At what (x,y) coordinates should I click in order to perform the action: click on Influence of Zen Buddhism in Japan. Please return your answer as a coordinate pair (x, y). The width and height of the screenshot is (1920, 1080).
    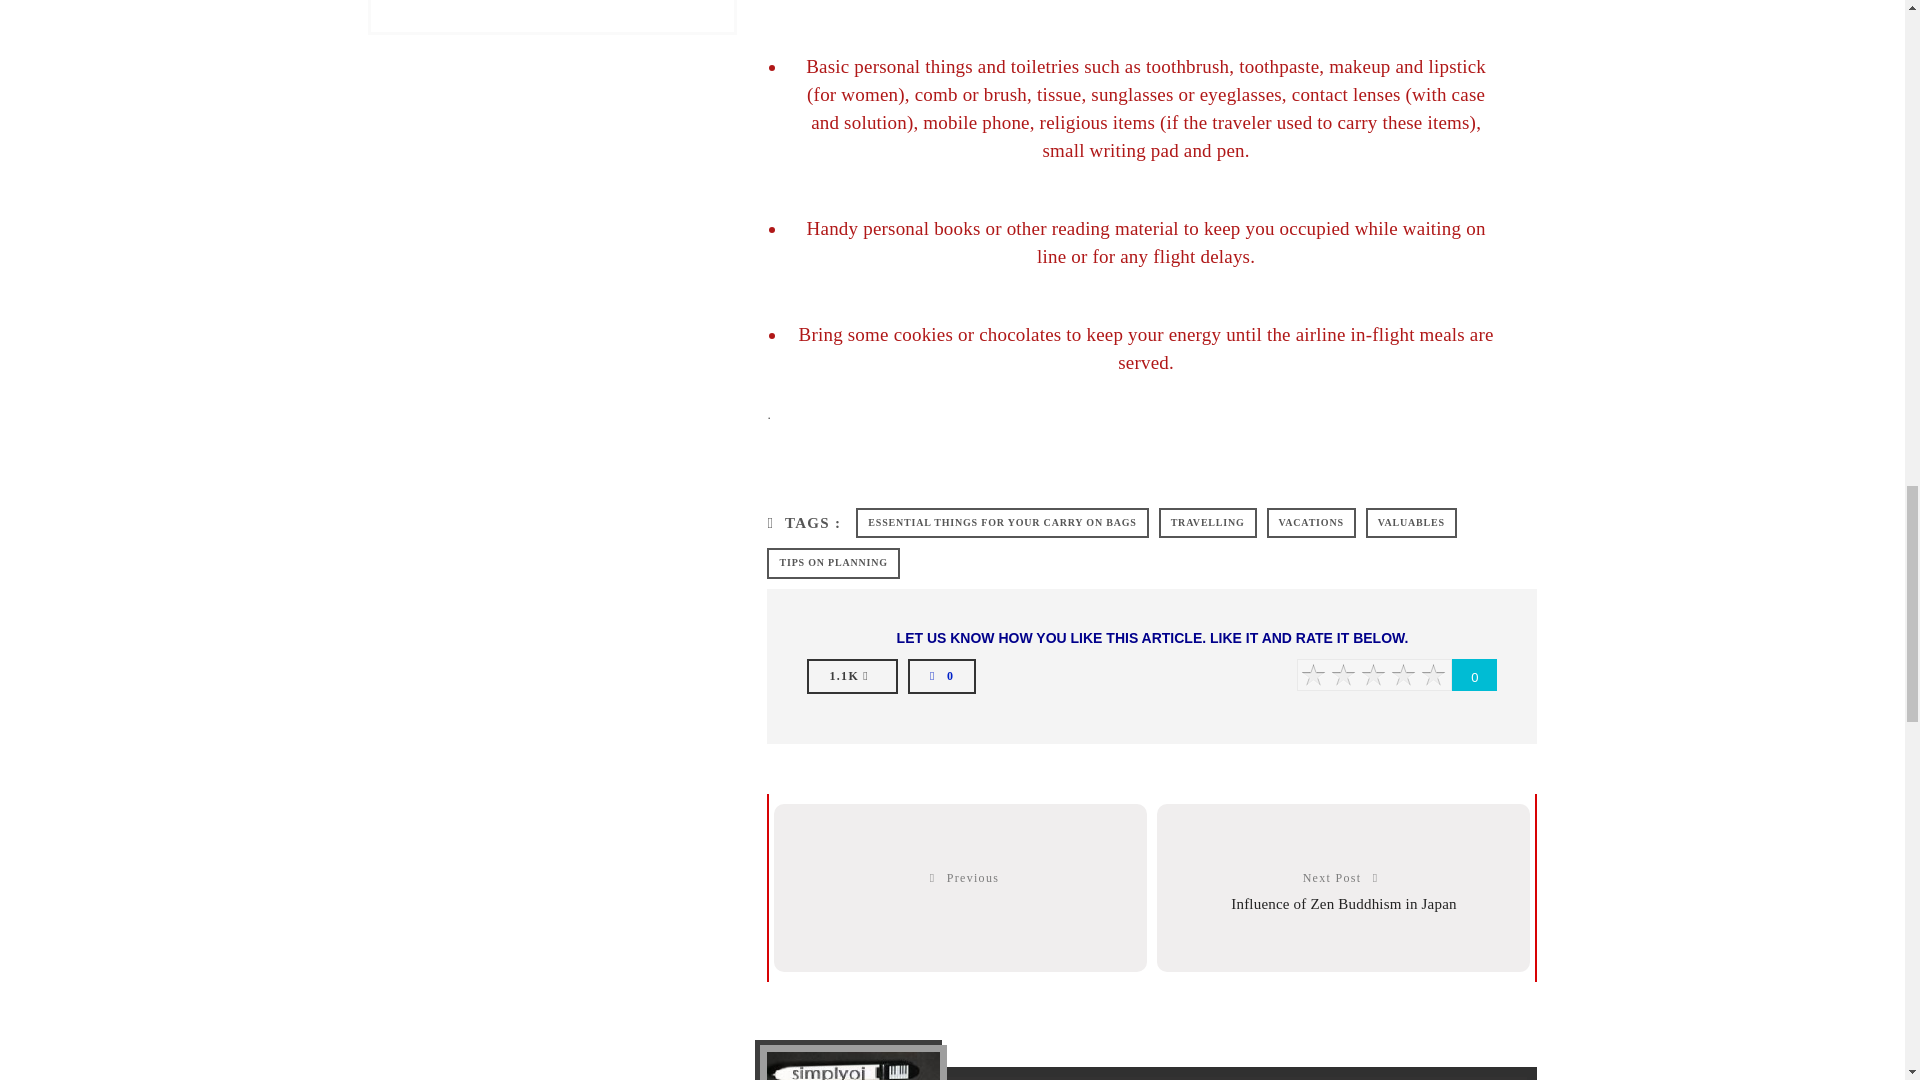
    Looking at the image, I should click on (1344, 904).